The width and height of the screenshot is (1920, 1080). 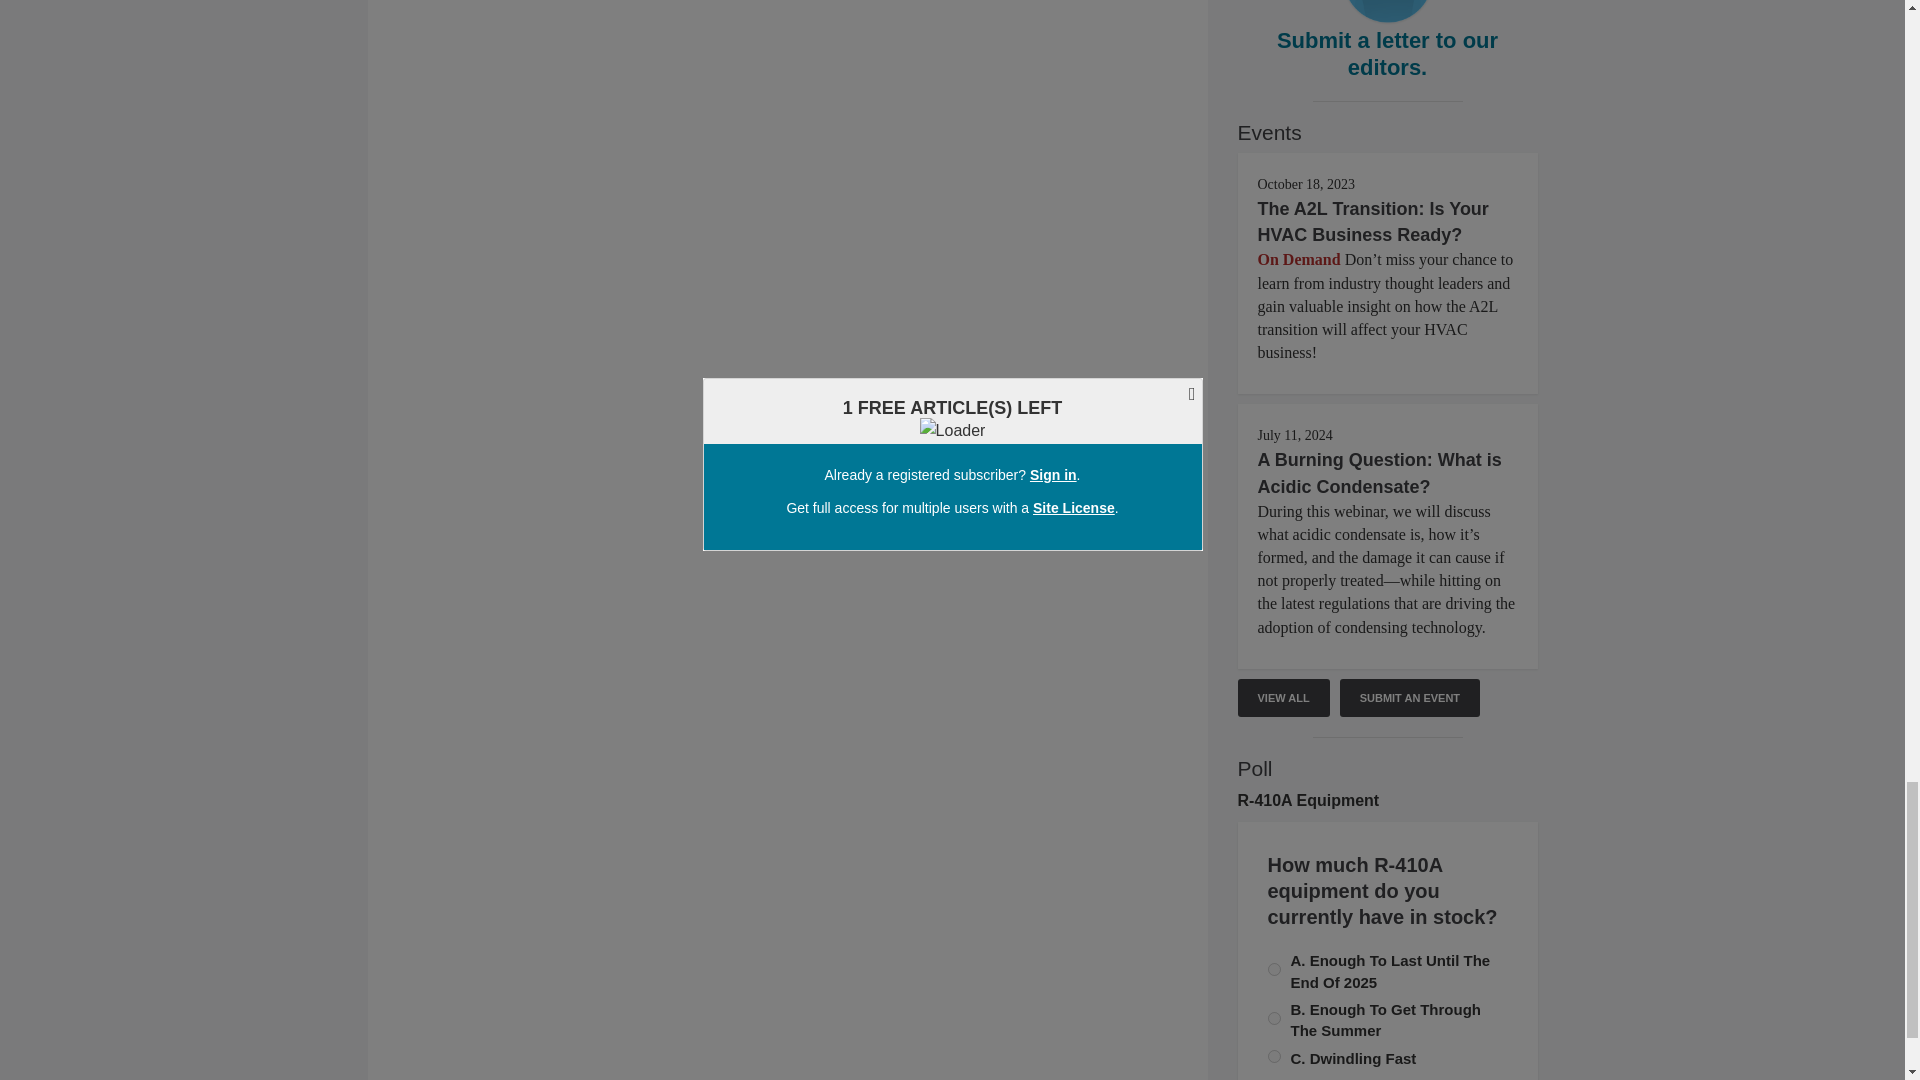 What do you see at coordinates (1274, 1056) in the screenshot?
I see `598` at bounding box center [1274, 1056].